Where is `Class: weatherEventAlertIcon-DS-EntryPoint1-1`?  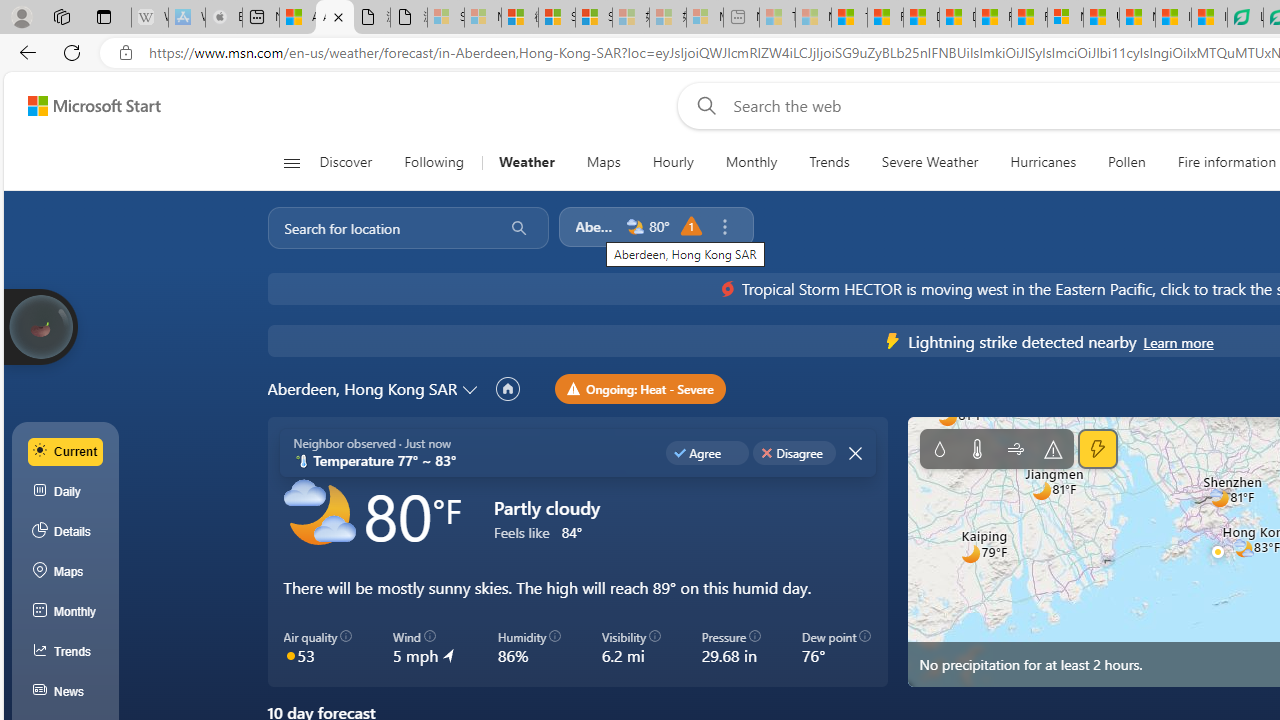
Class: weatherEventAlertIcon-DS-EntryPoint1-1 is located at coordinates (893, 340).